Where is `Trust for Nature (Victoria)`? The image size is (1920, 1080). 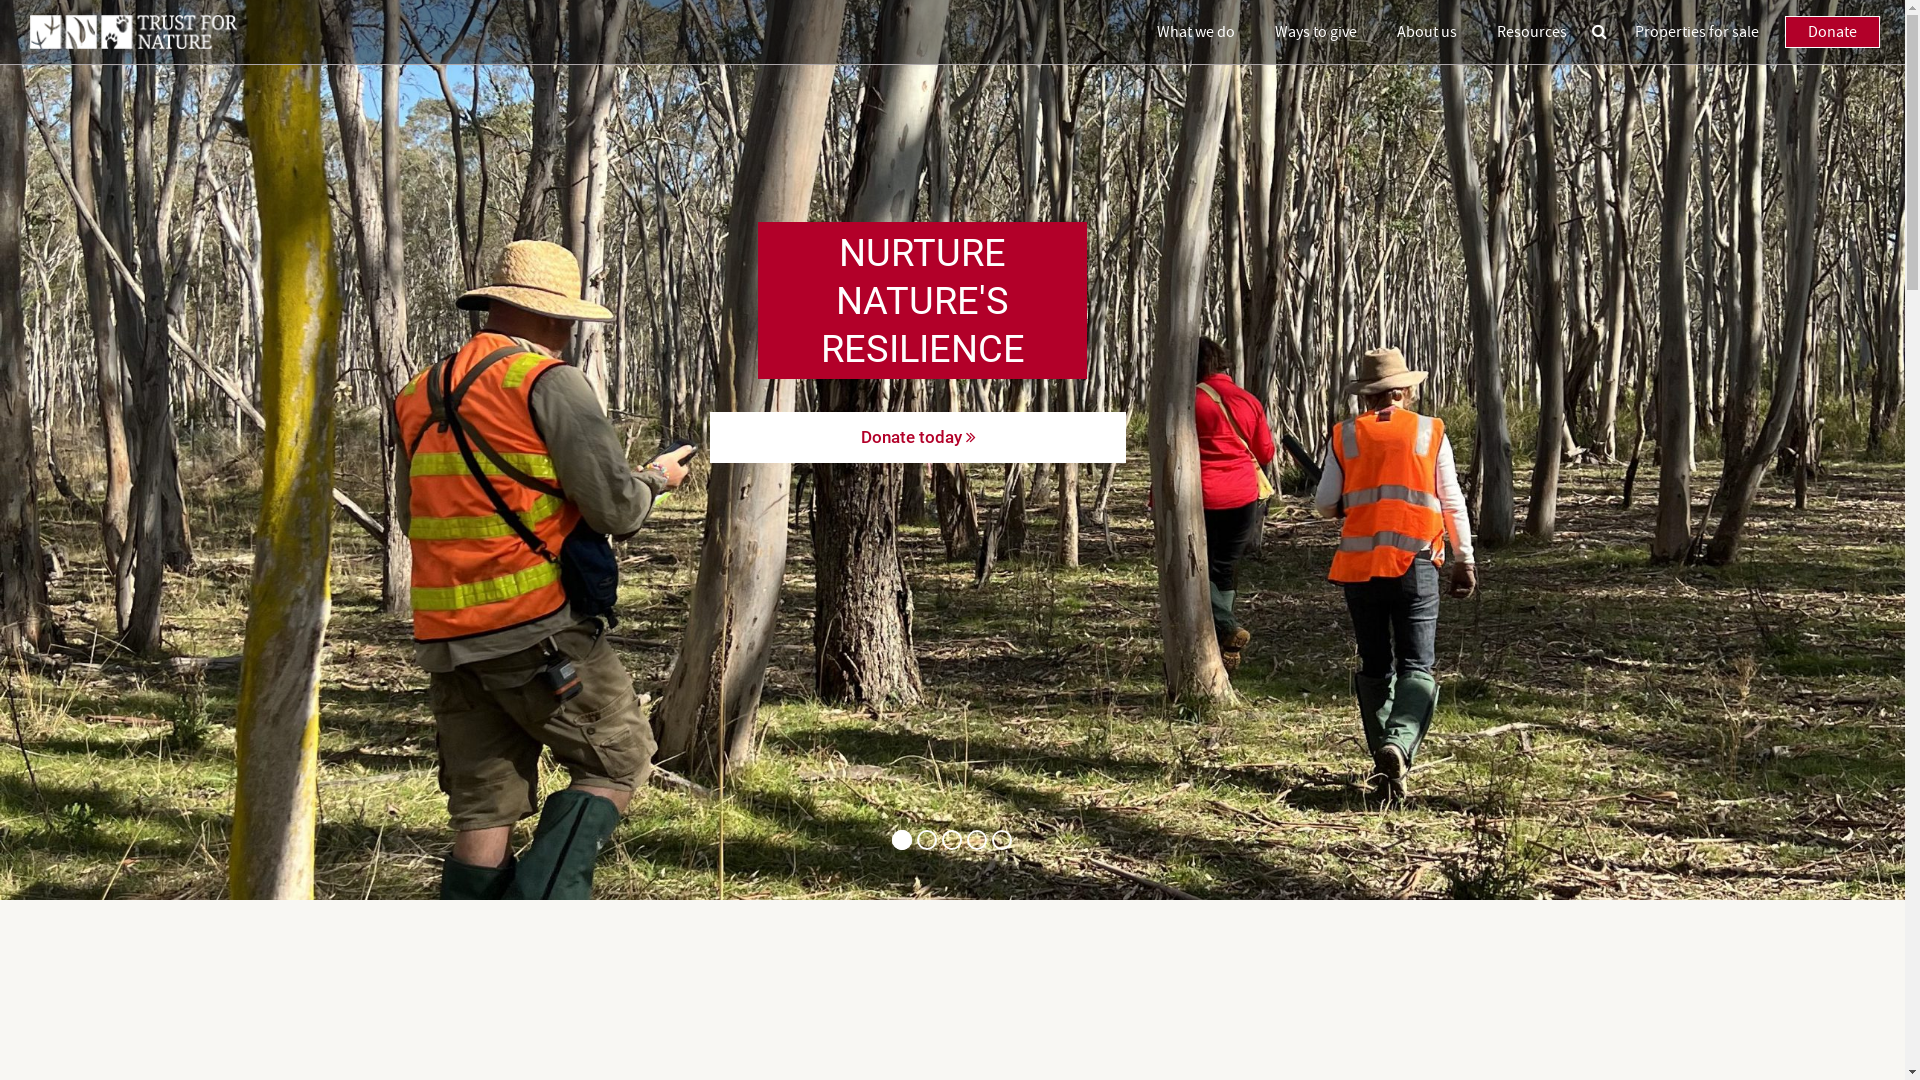 Trust for Nature (Victoria) is located at coordinates (135, 32).